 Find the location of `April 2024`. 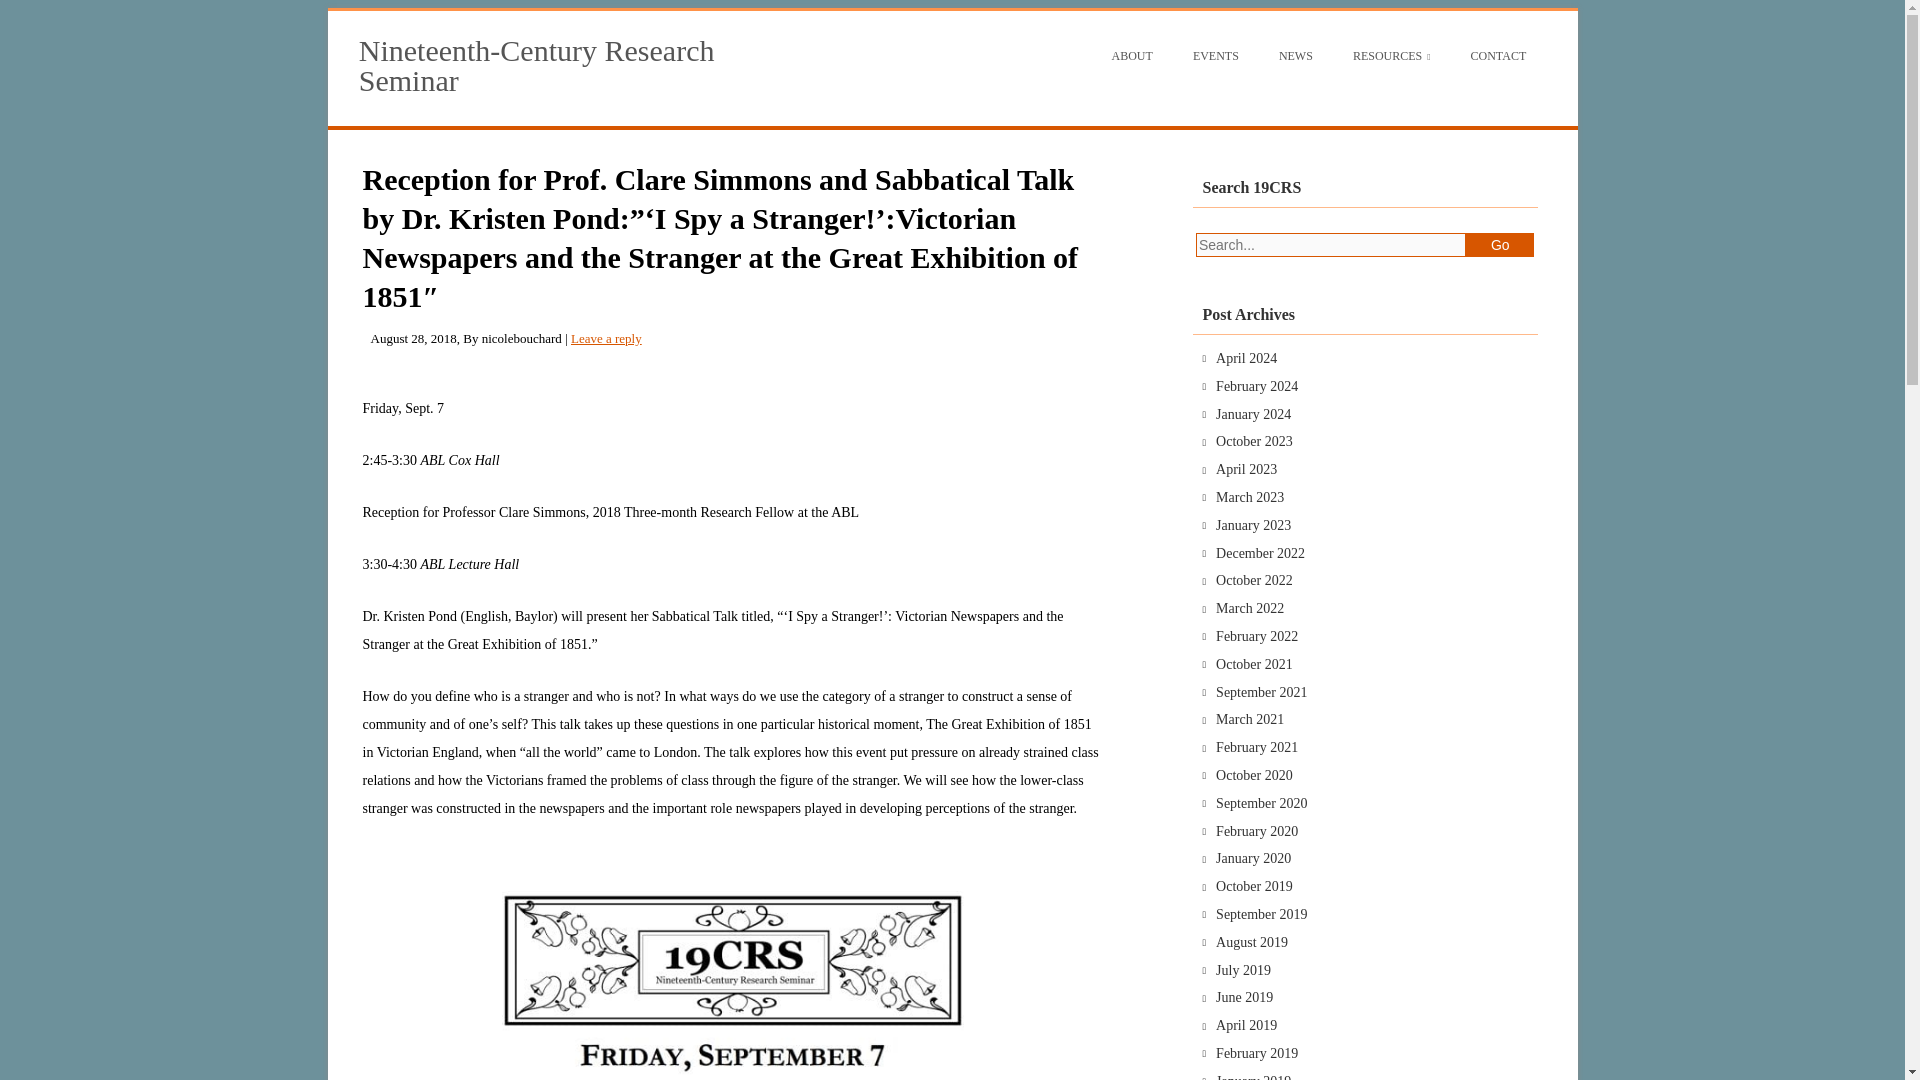

April 2024 is located at coordinates (1246, 358).